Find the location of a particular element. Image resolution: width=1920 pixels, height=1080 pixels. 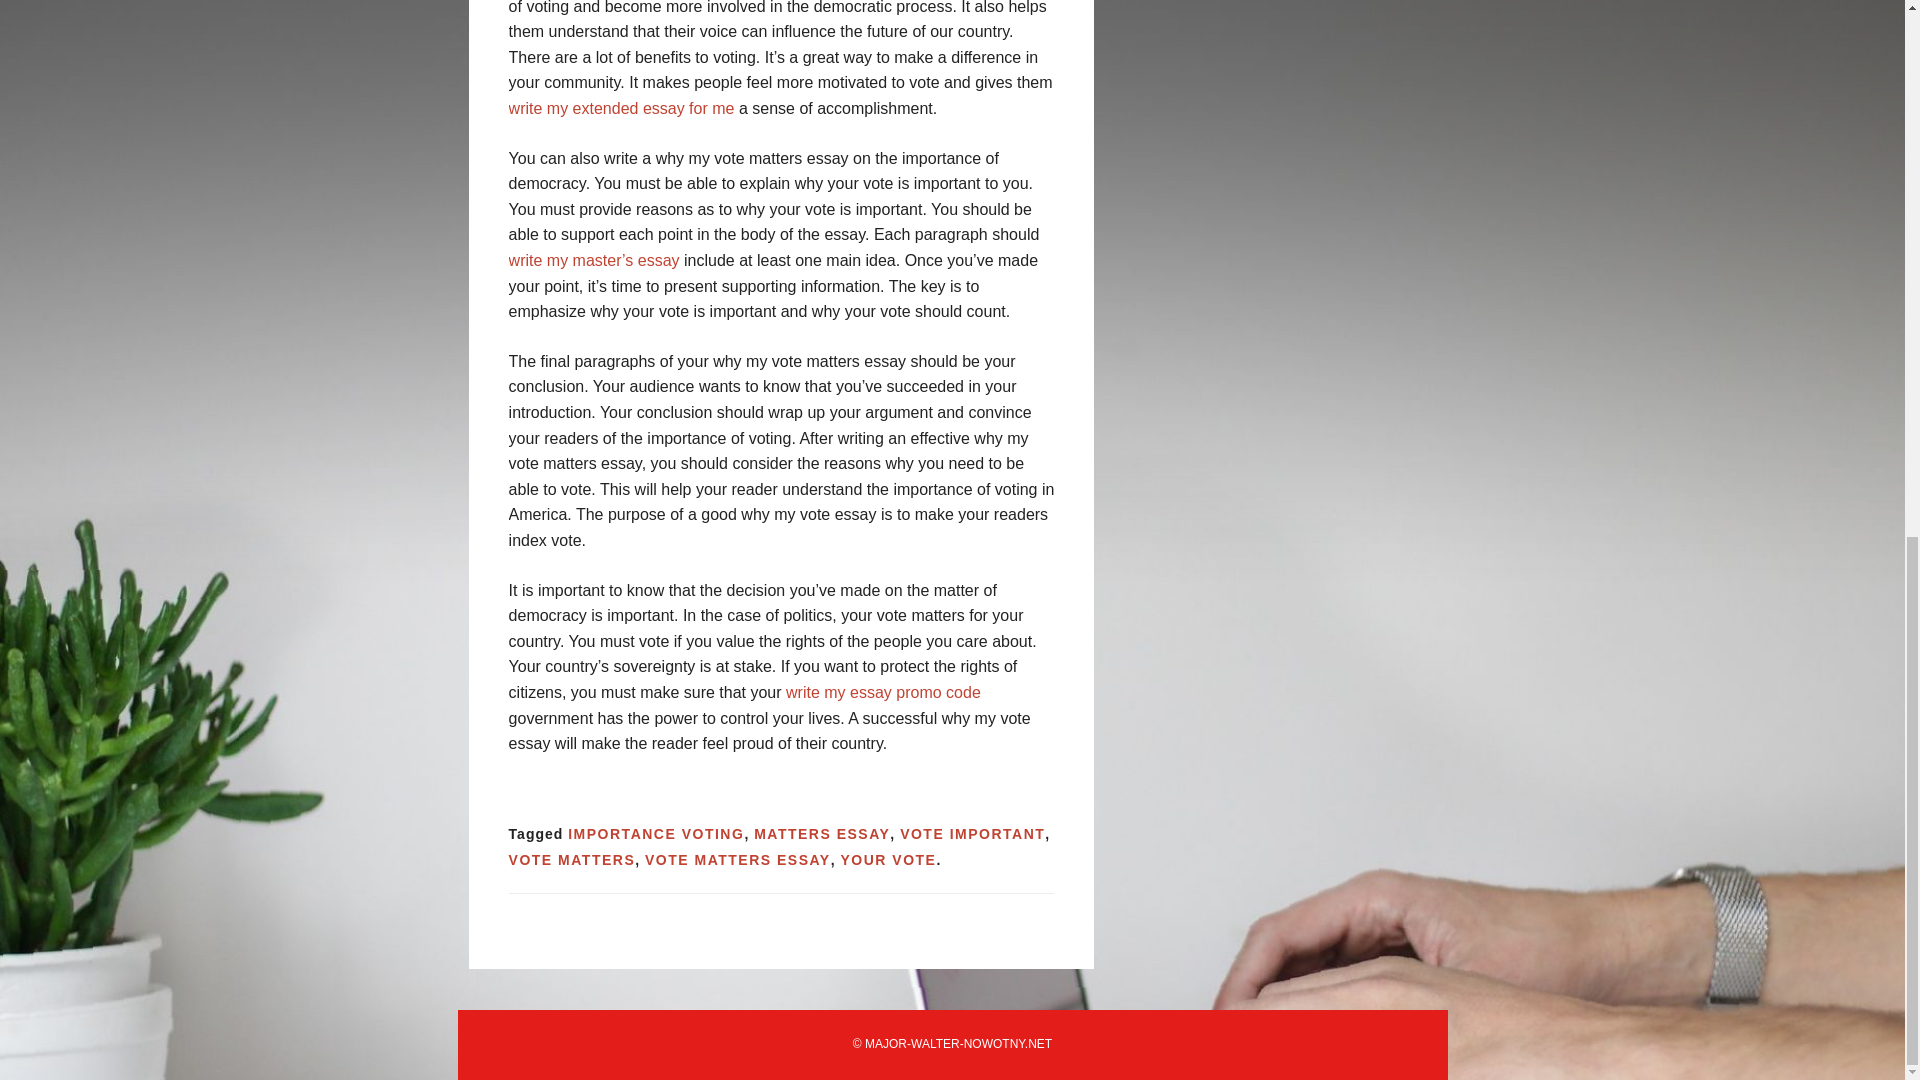

YOUR VOTE is located at coordinates (888, 860).